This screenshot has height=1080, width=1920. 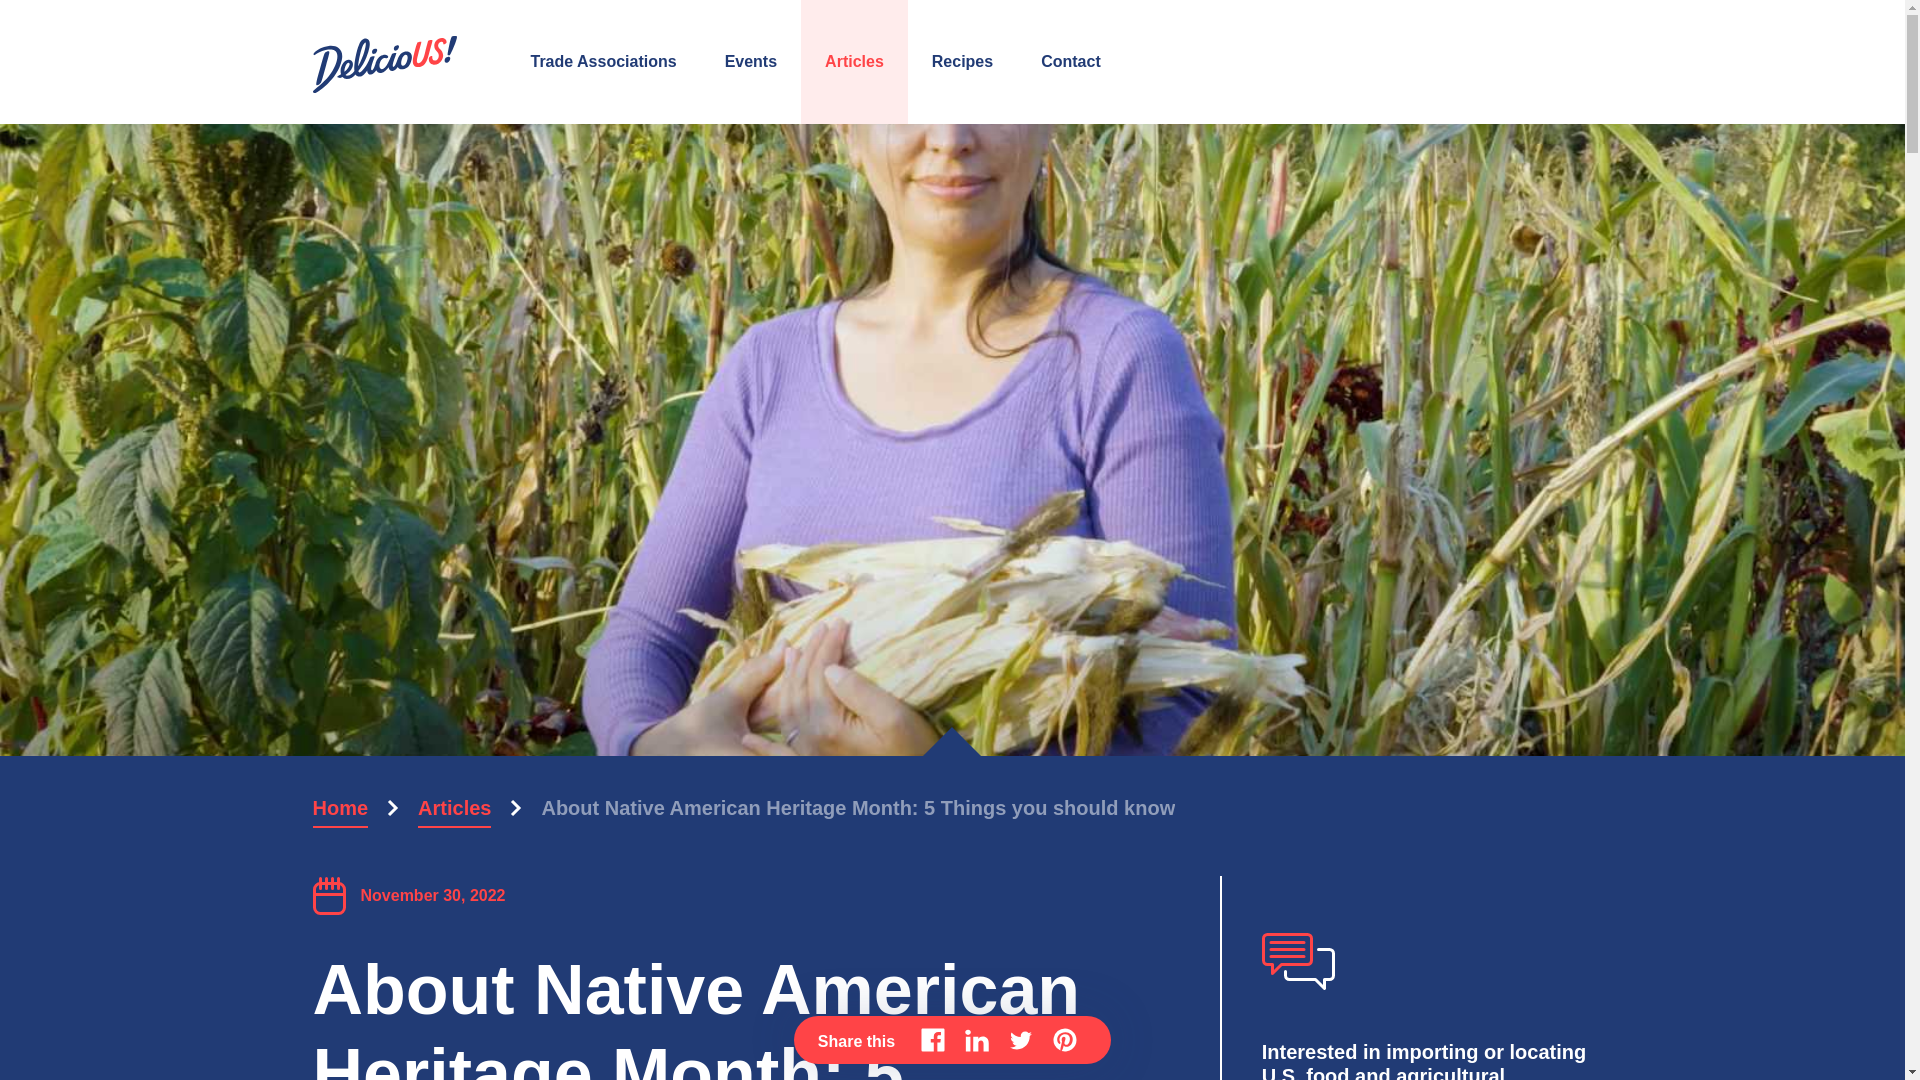 I want to click on Twitter, so click(x=1020, y=1040).